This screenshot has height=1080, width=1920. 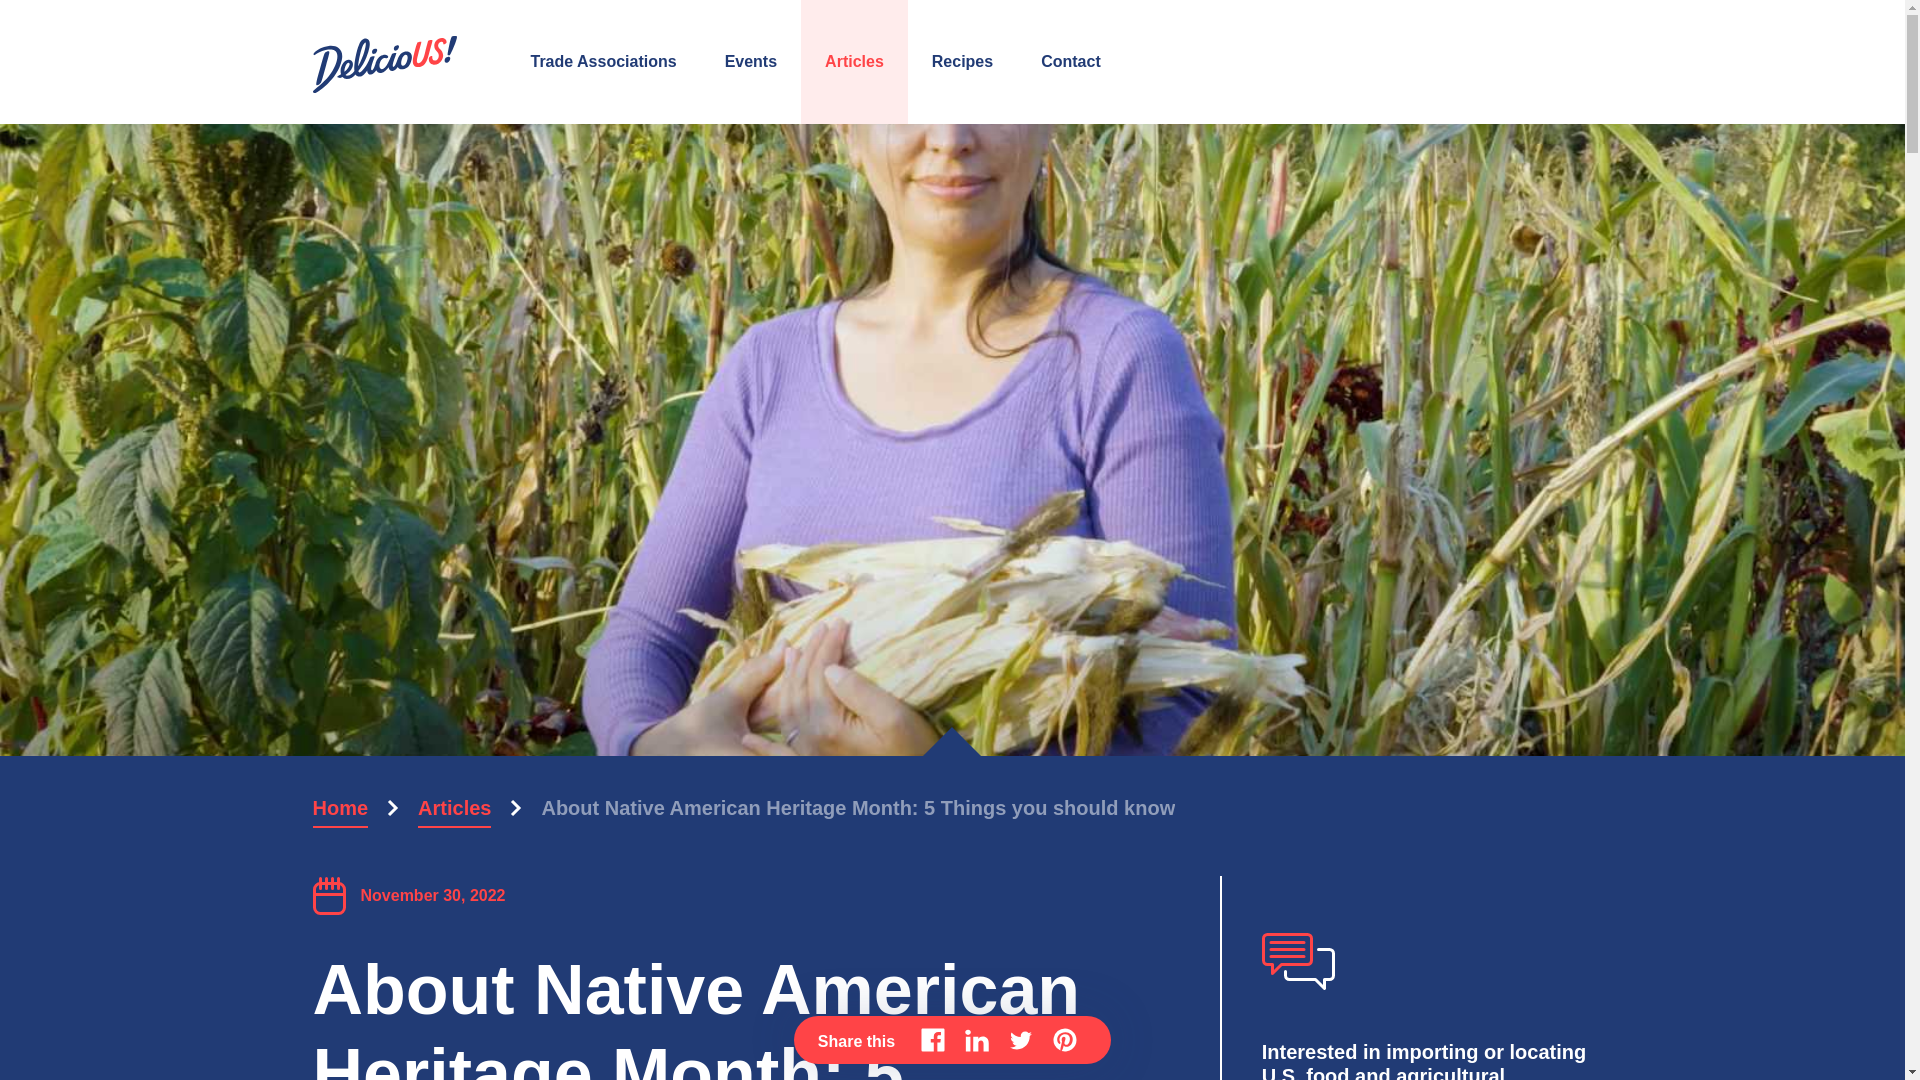 I want to click on Twitter, so click(x=1020, y=1040).